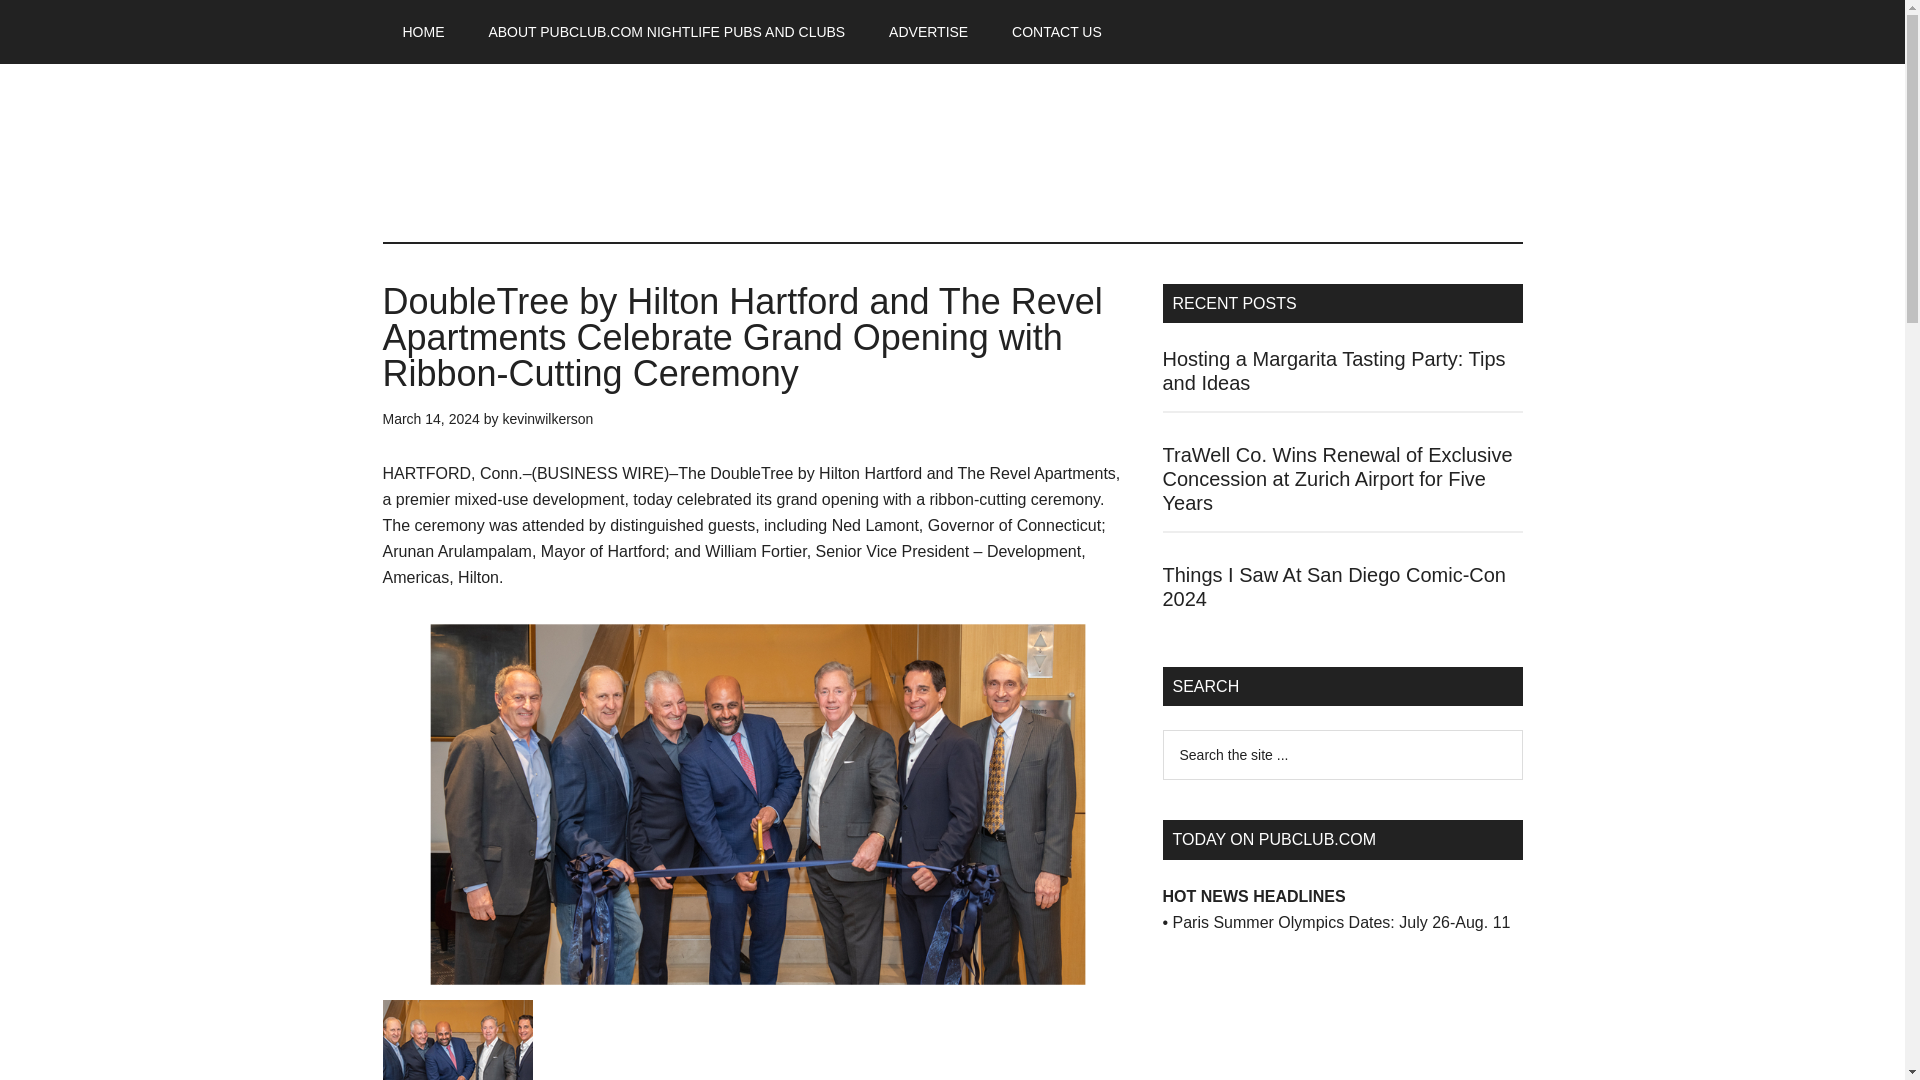  Describe the element at coordinates (1311, 1020) in the screenshot. I see `YouTube video player` at that location.